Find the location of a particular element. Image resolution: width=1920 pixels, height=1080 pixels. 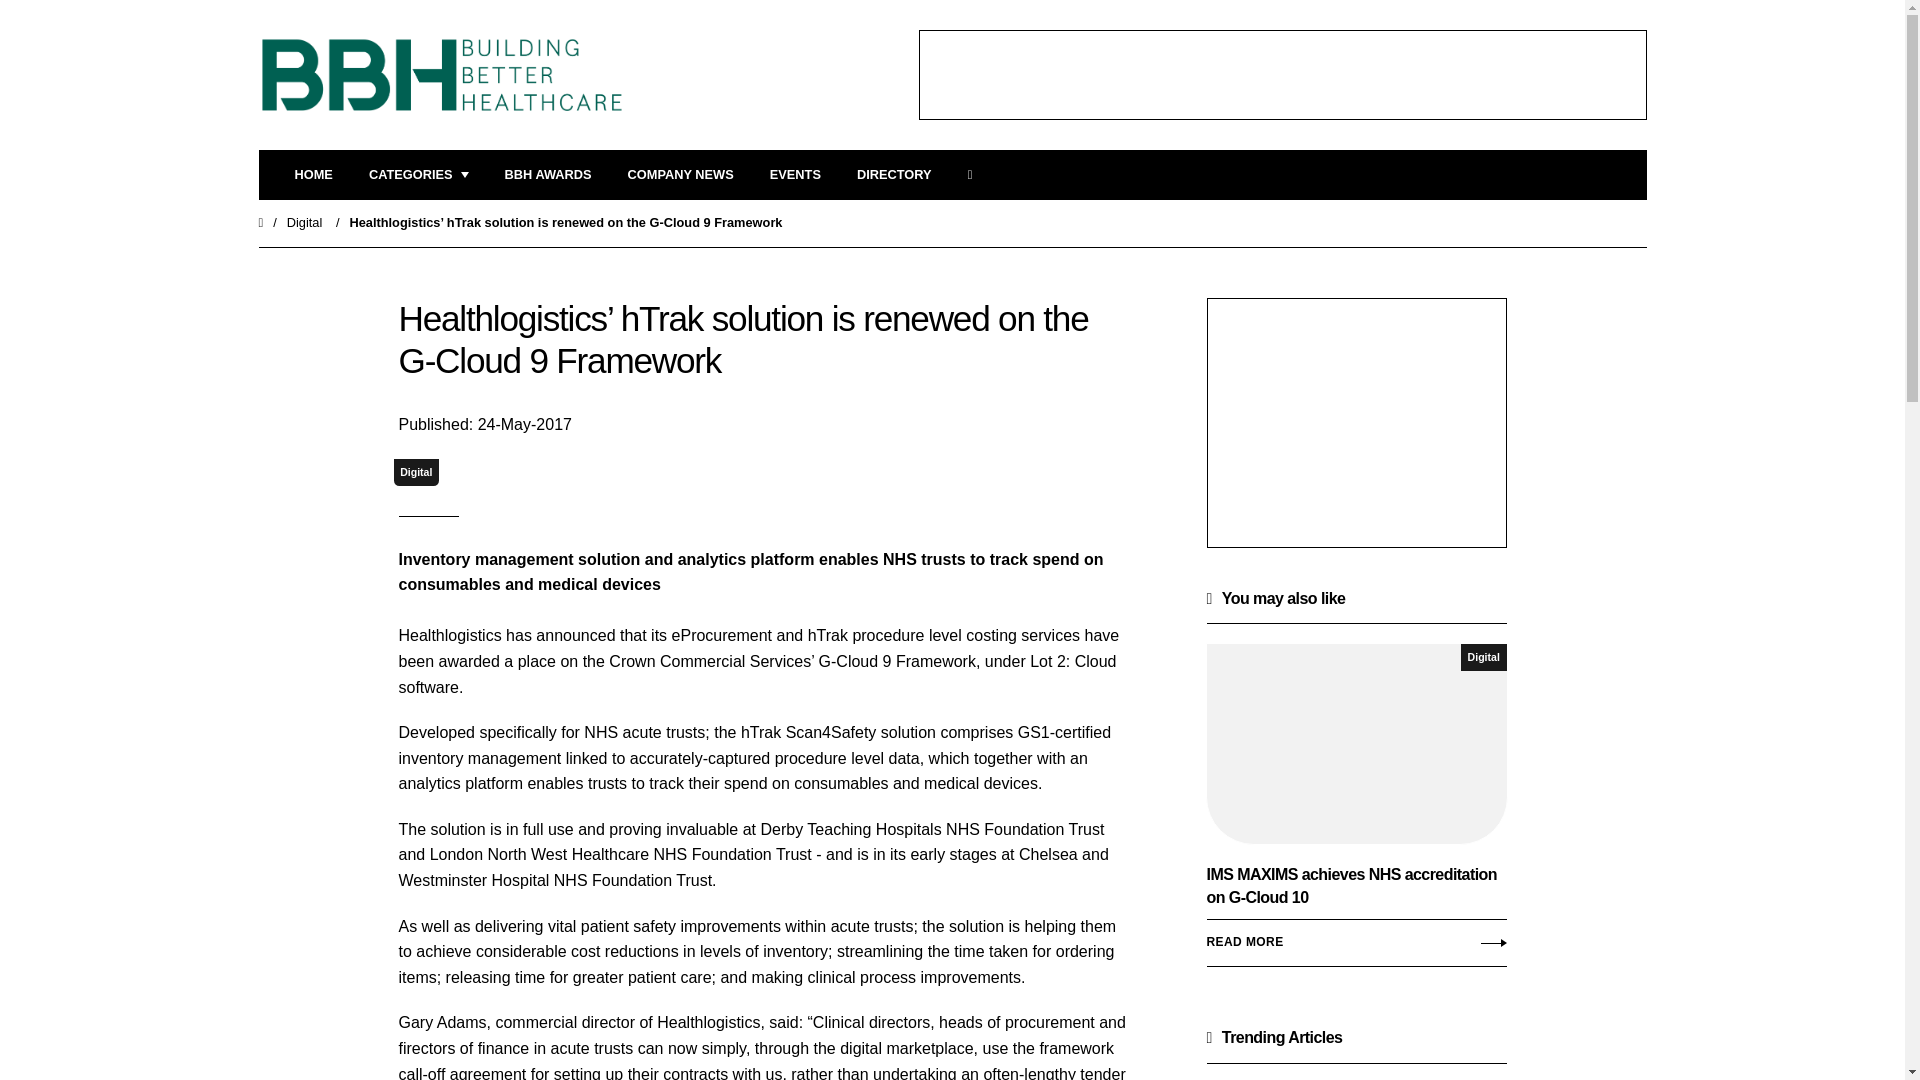

COMPANY NEWS is located at coordinates (680, 175).